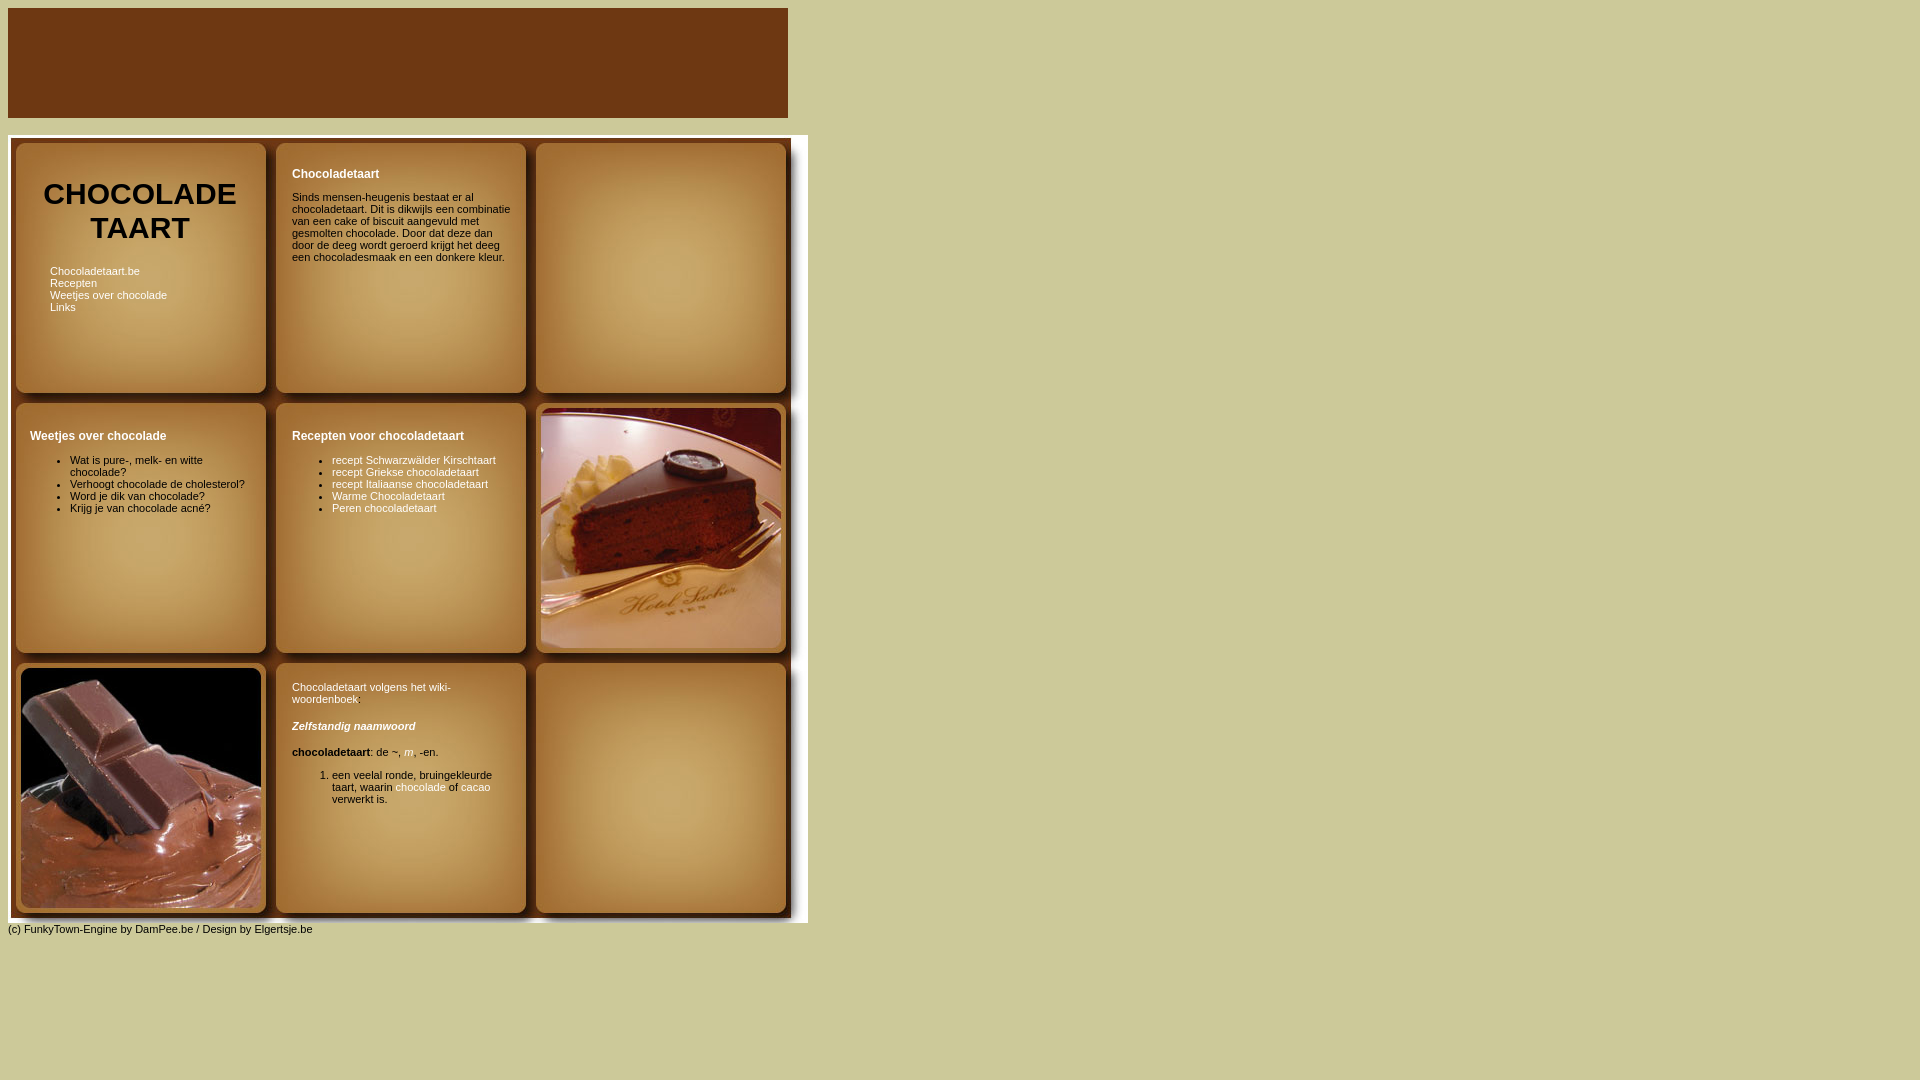 The image size is (1920, 1080). What do you see at coordinates (475, 787) in the screenshot?
I see `cacao` at bounding box center [475, 787].